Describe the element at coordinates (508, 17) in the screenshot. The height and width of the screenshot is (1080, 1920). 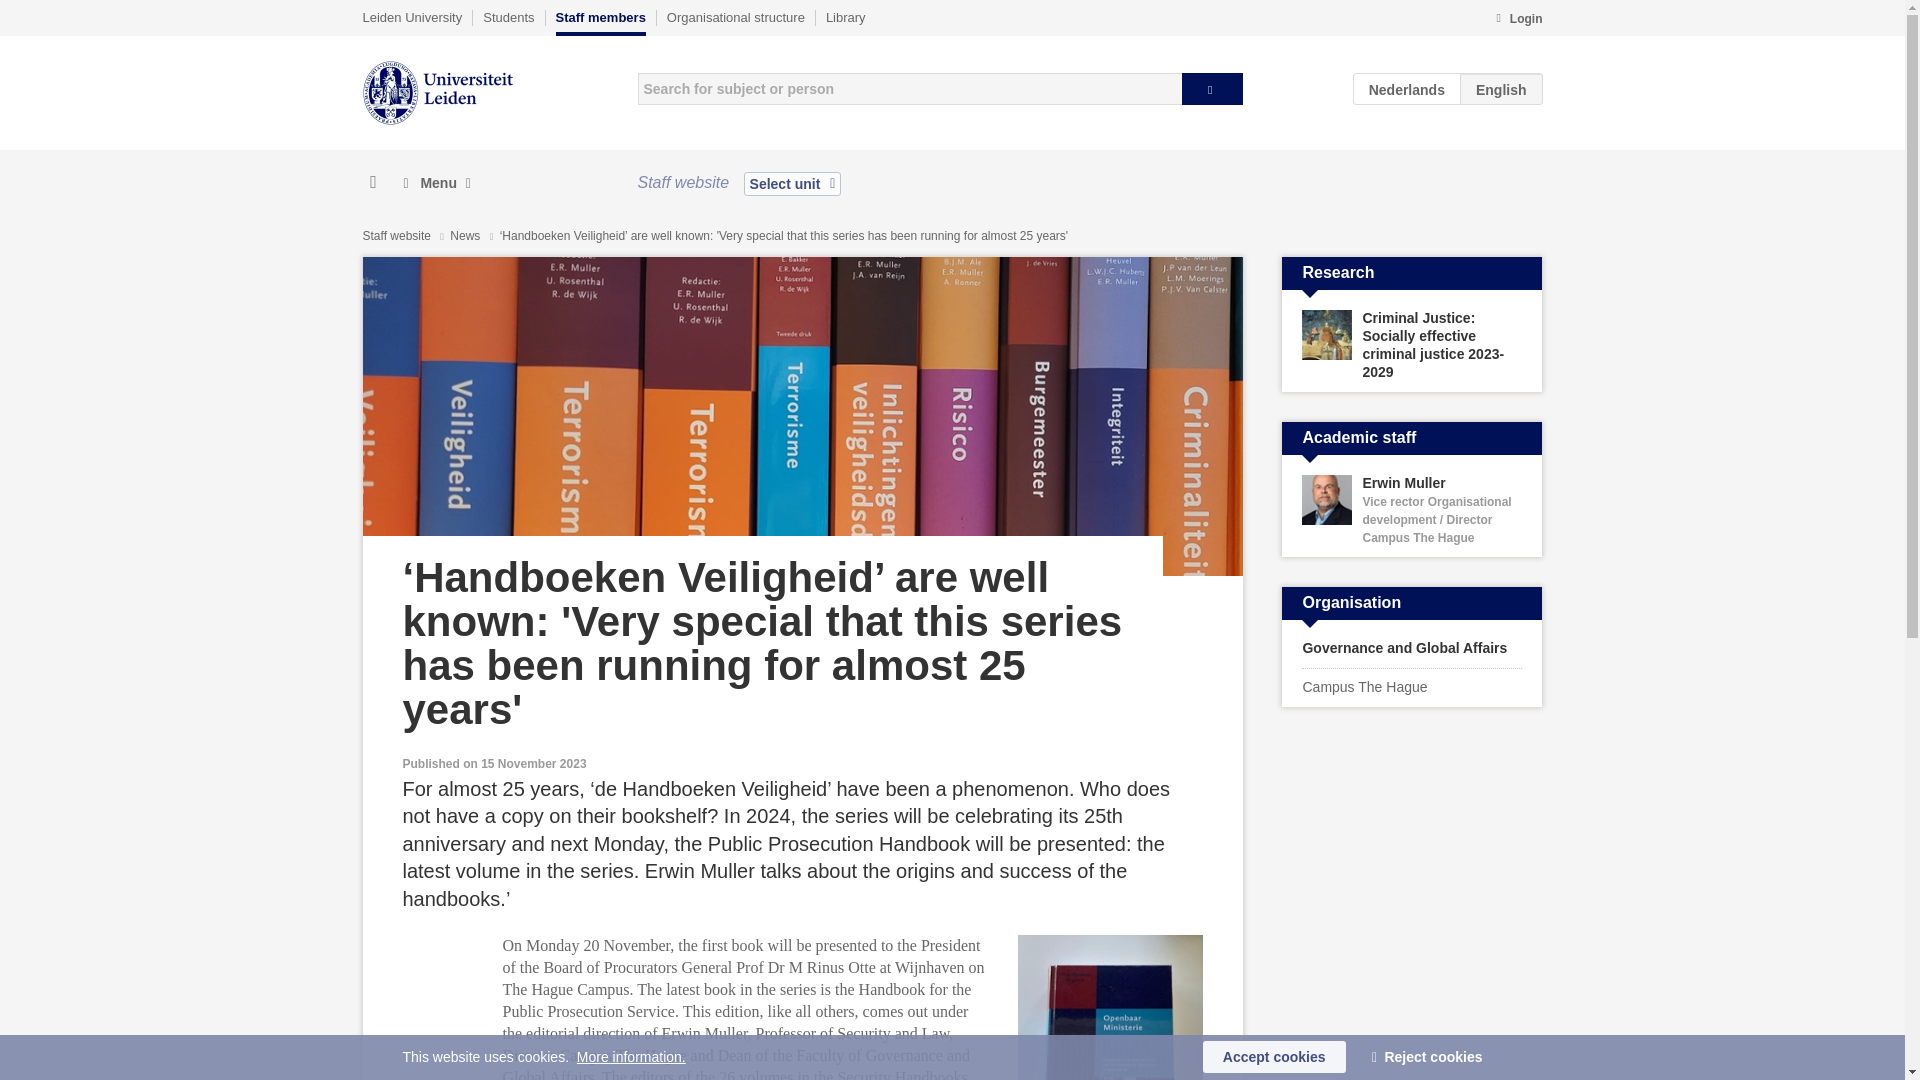
I see `Students` at that location.